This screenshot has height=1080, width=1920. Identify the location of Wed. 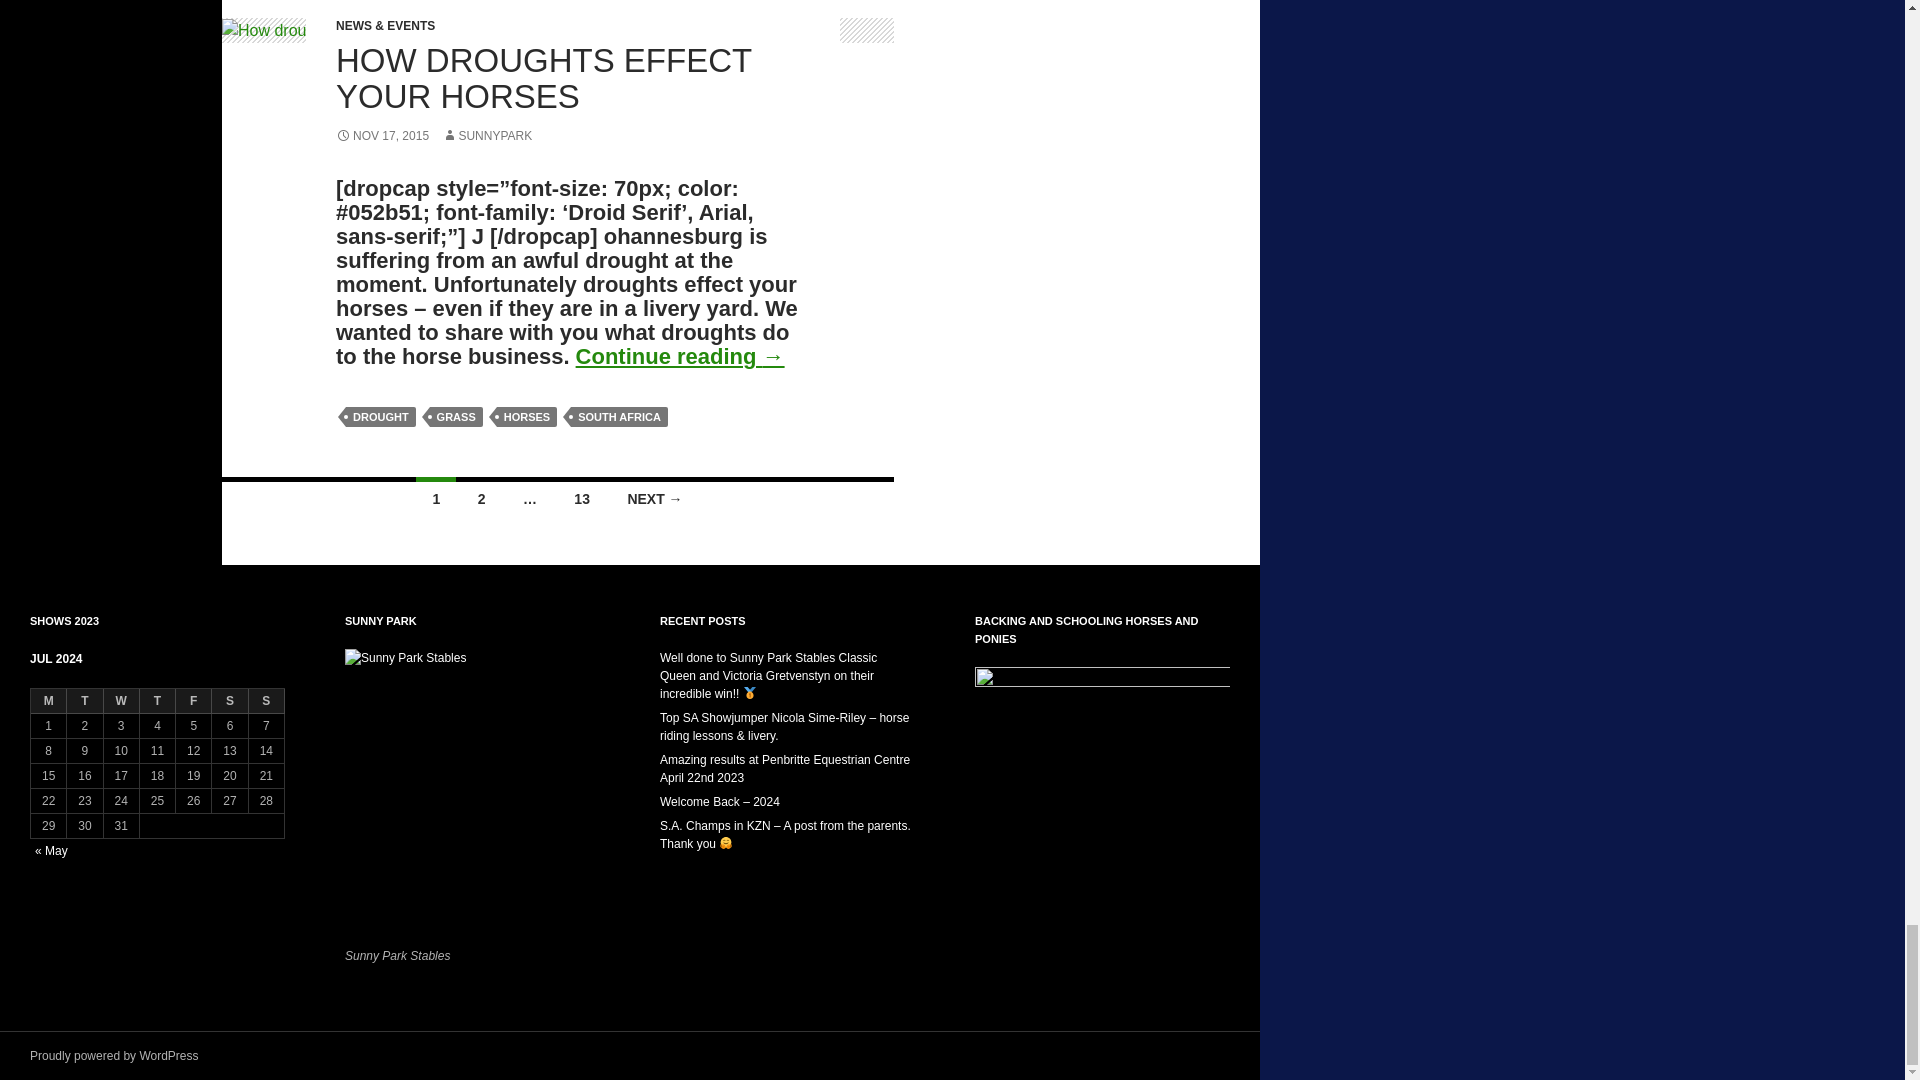
(122, 701).